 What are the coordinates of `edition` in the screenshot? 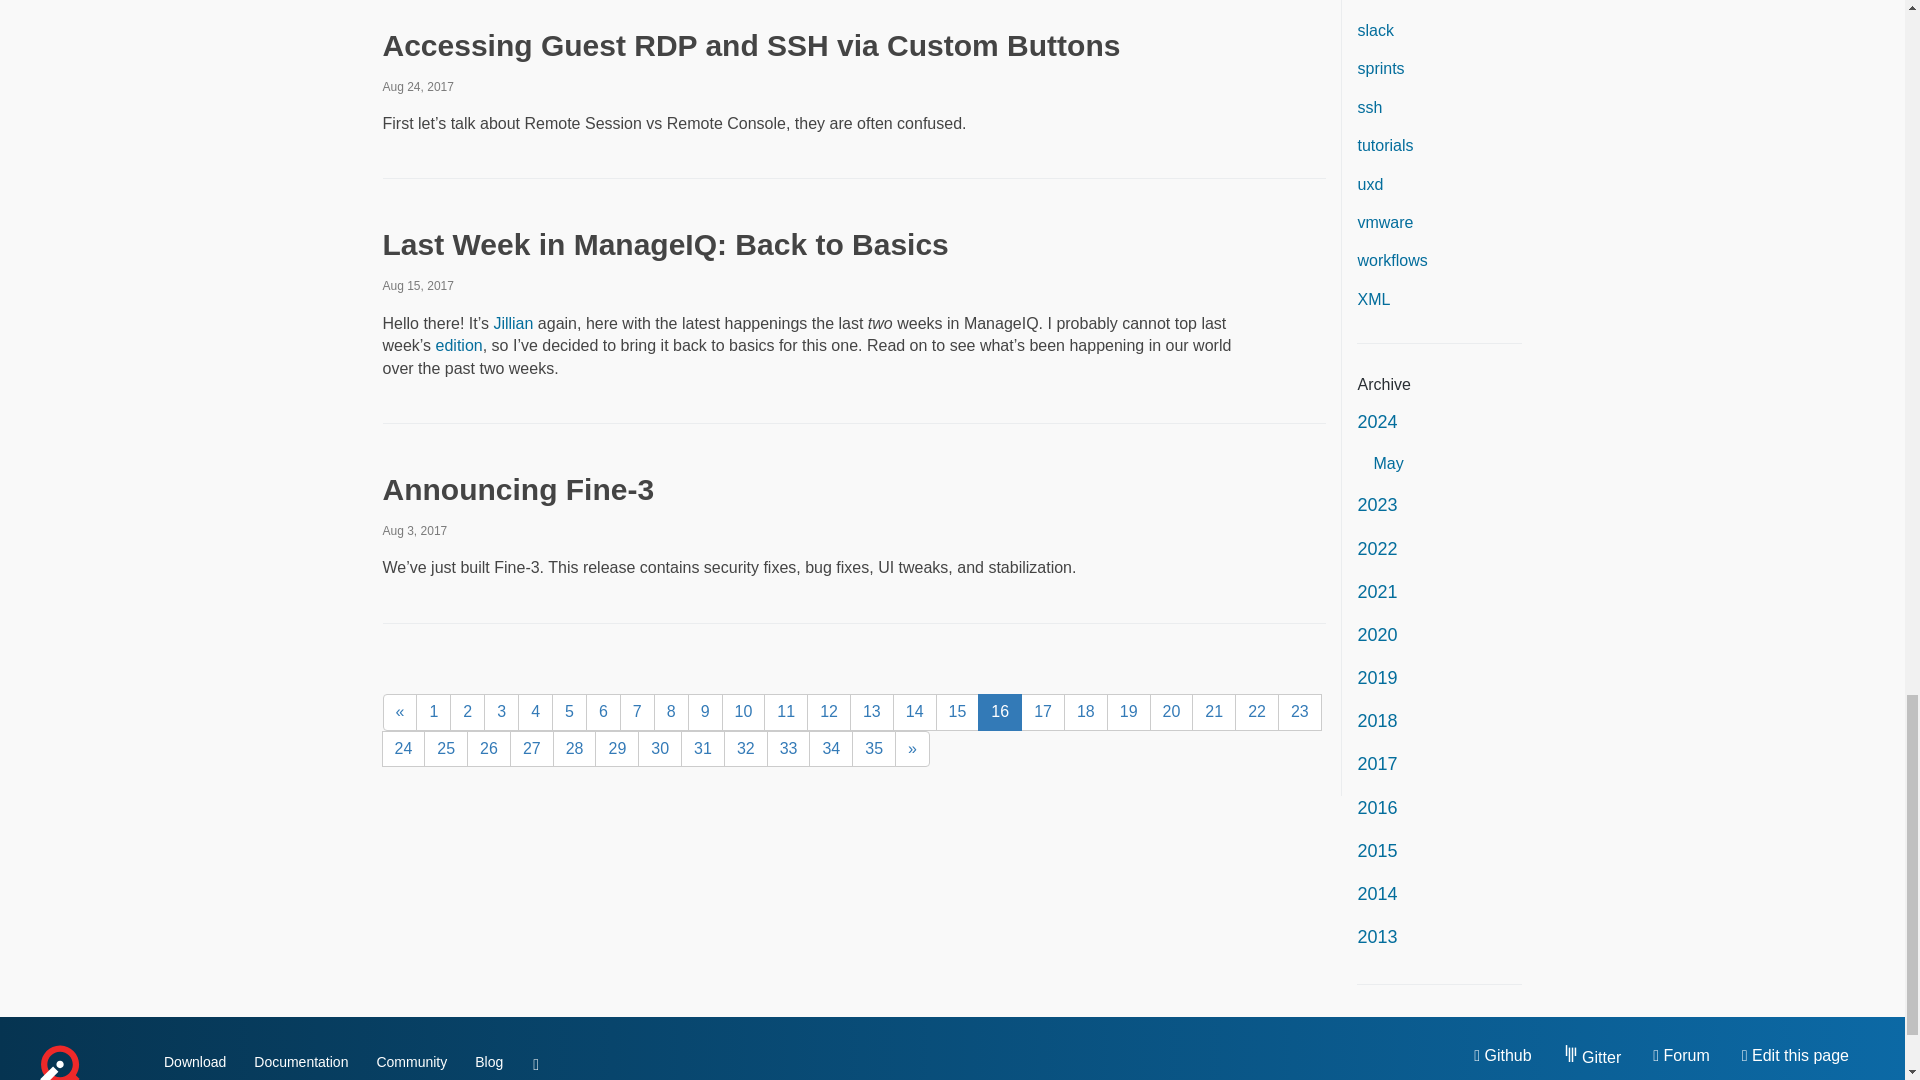 It's located at (459, 345).